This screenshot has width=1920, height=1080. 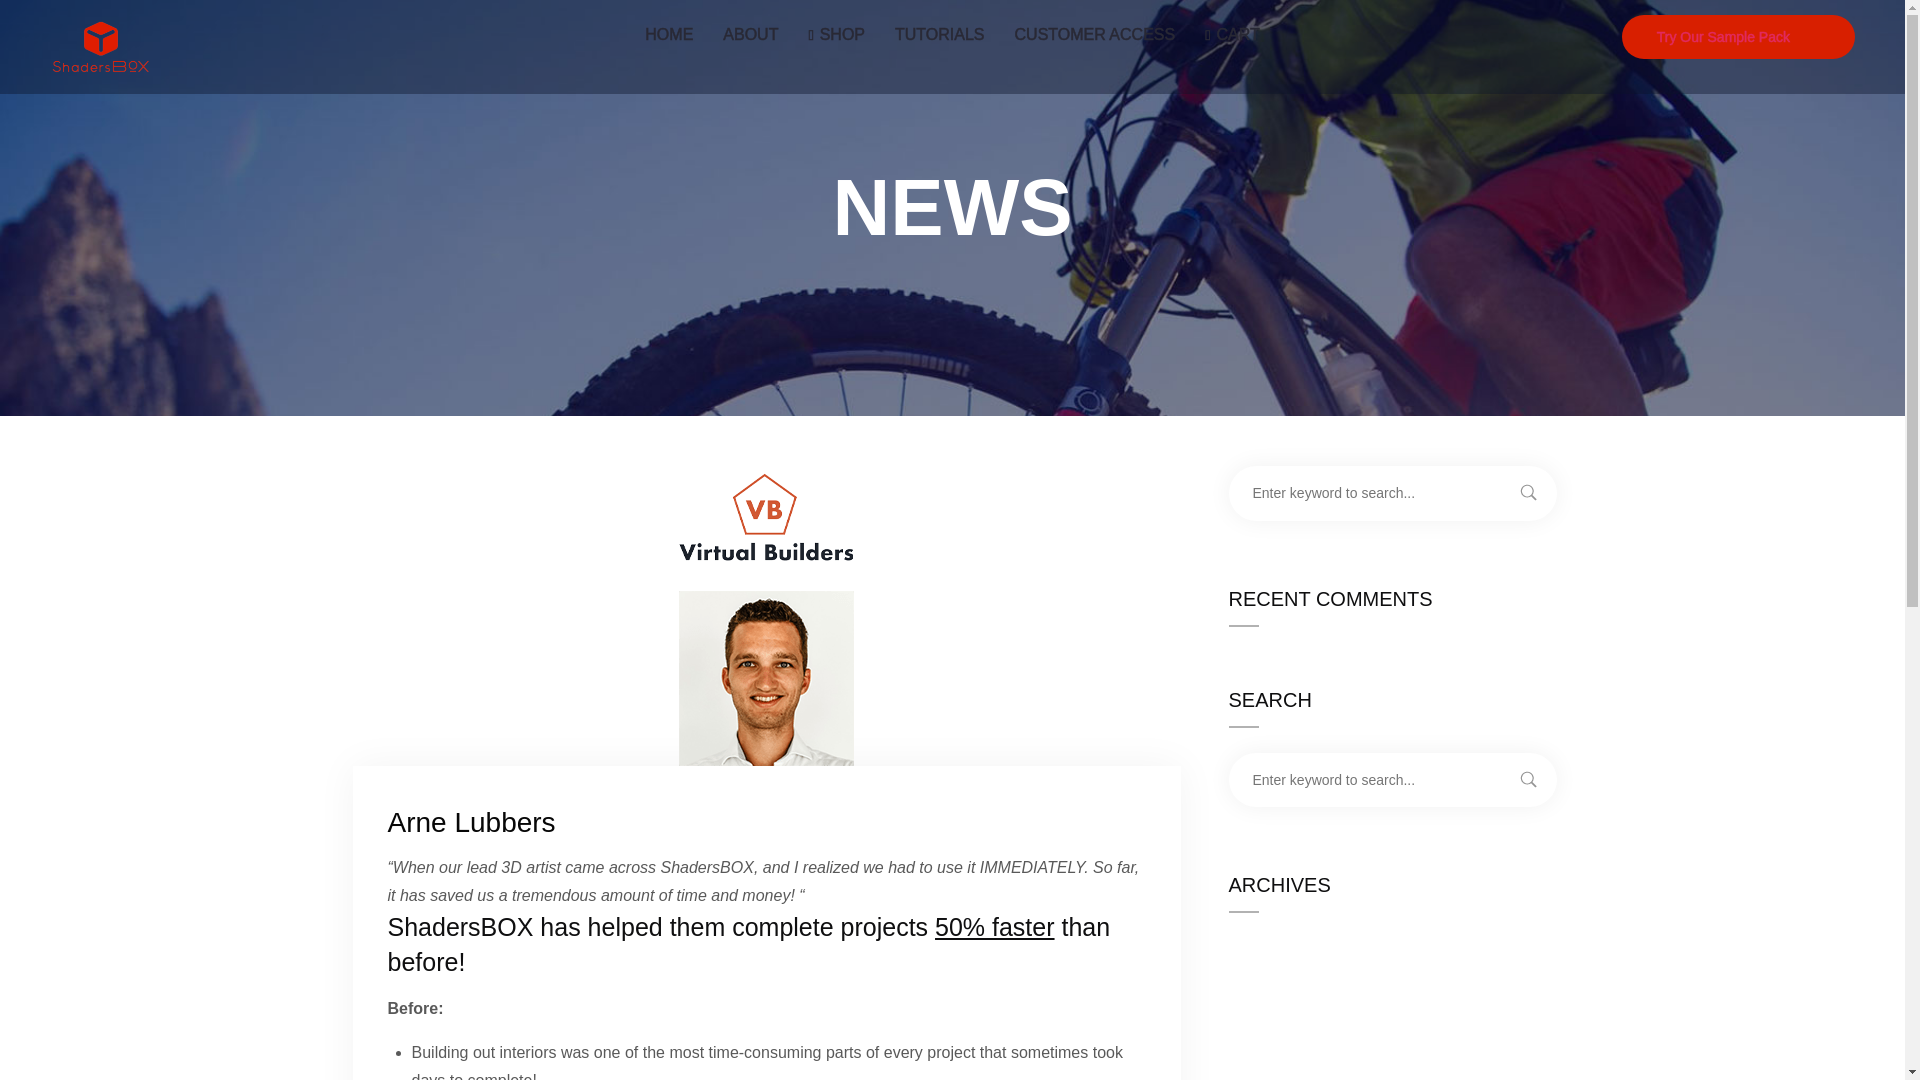 What do you see at coordinates (940, 35) in the screenshot?
I see `TUTORIALS` at bounding box center [940, 35].